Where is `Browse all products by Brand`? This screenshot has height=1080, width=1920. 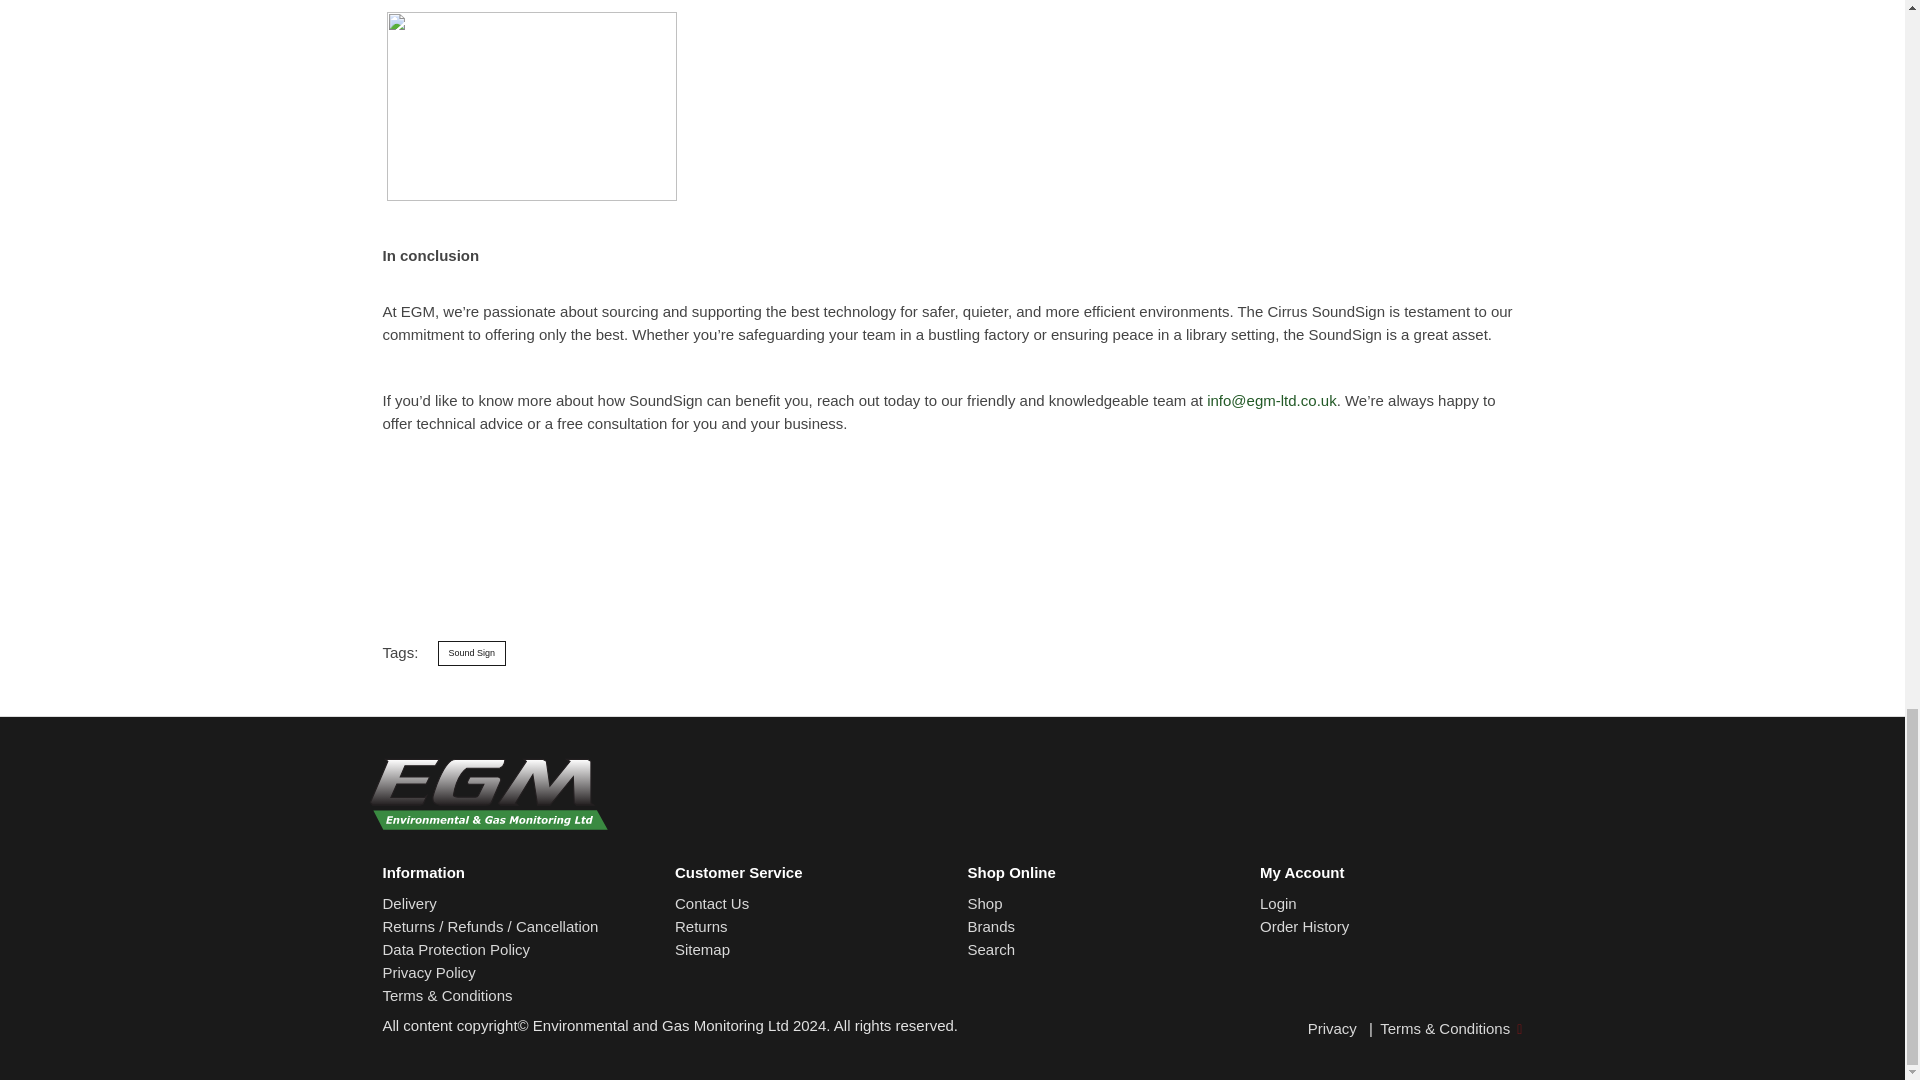 Browse all products by Brand is located at coordinates (991, 926).